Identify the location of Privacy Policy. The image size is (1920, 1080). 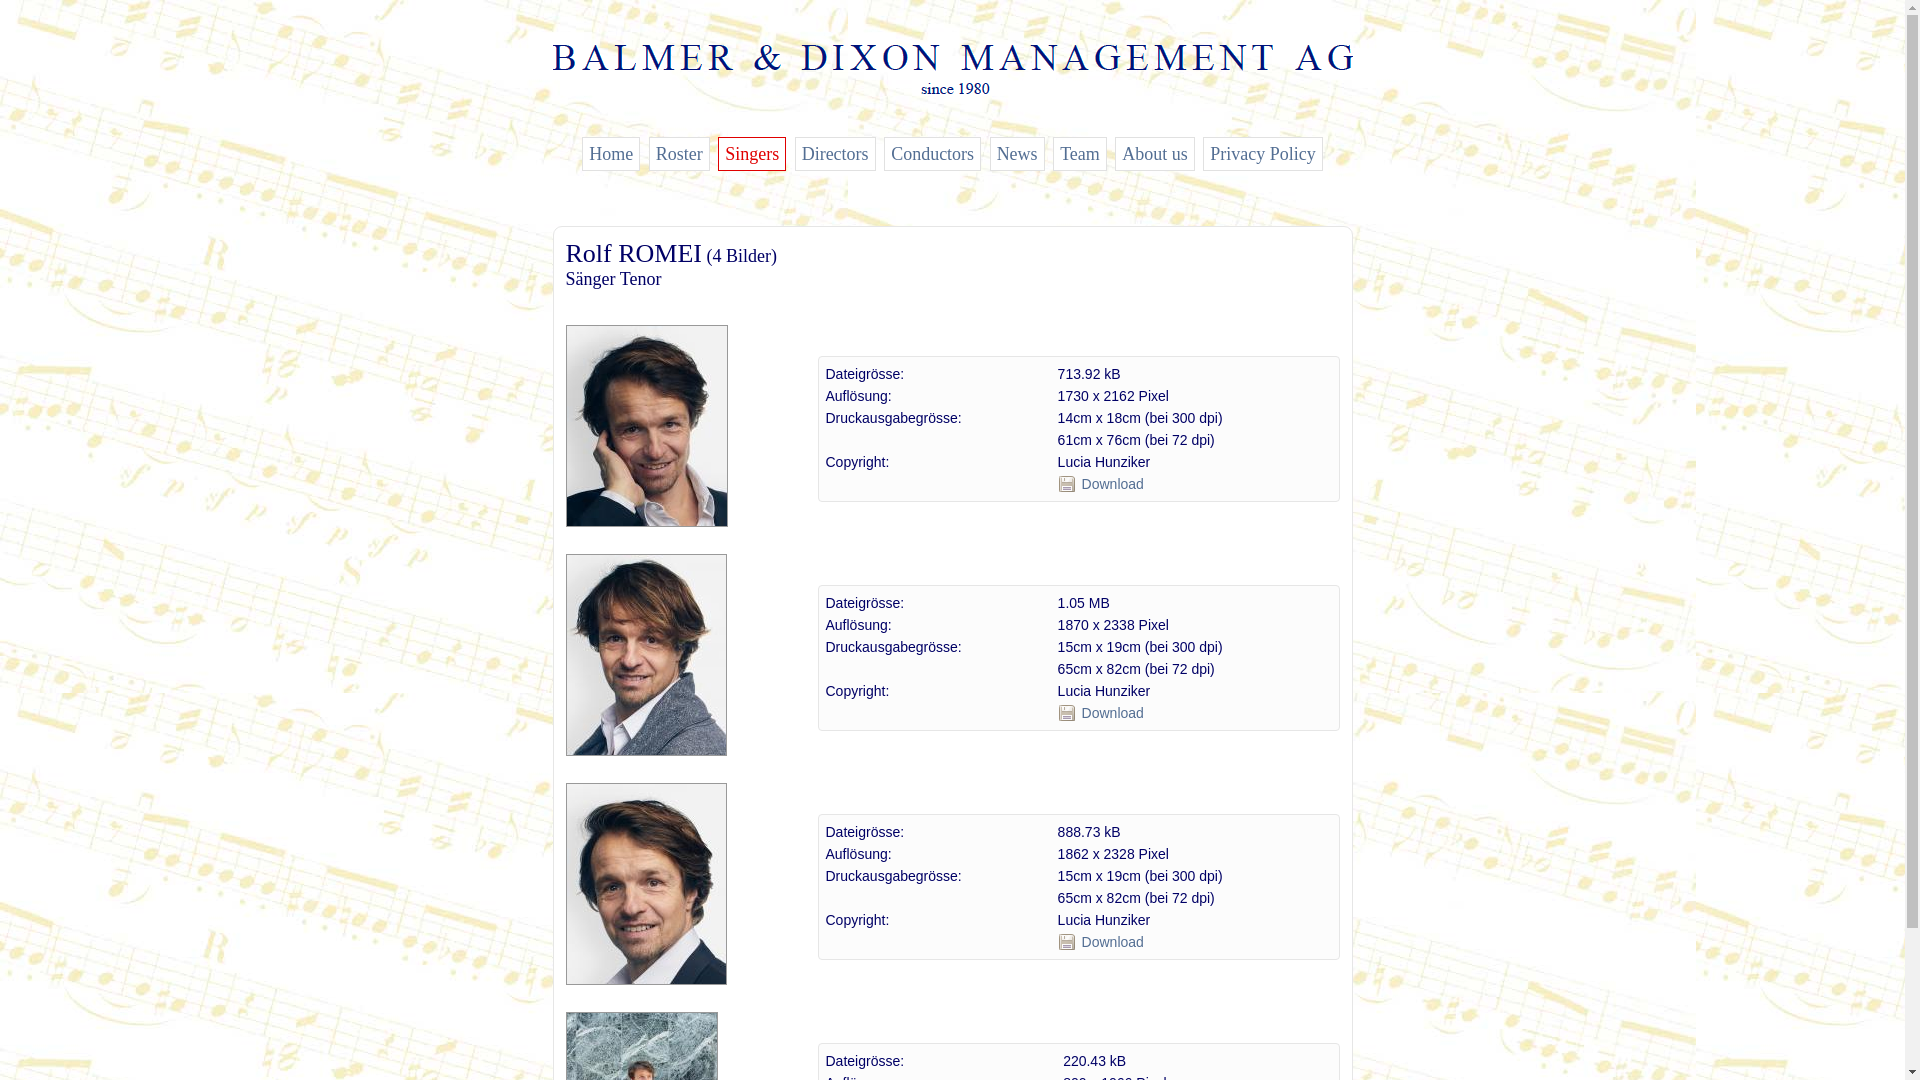
(1263, 154).